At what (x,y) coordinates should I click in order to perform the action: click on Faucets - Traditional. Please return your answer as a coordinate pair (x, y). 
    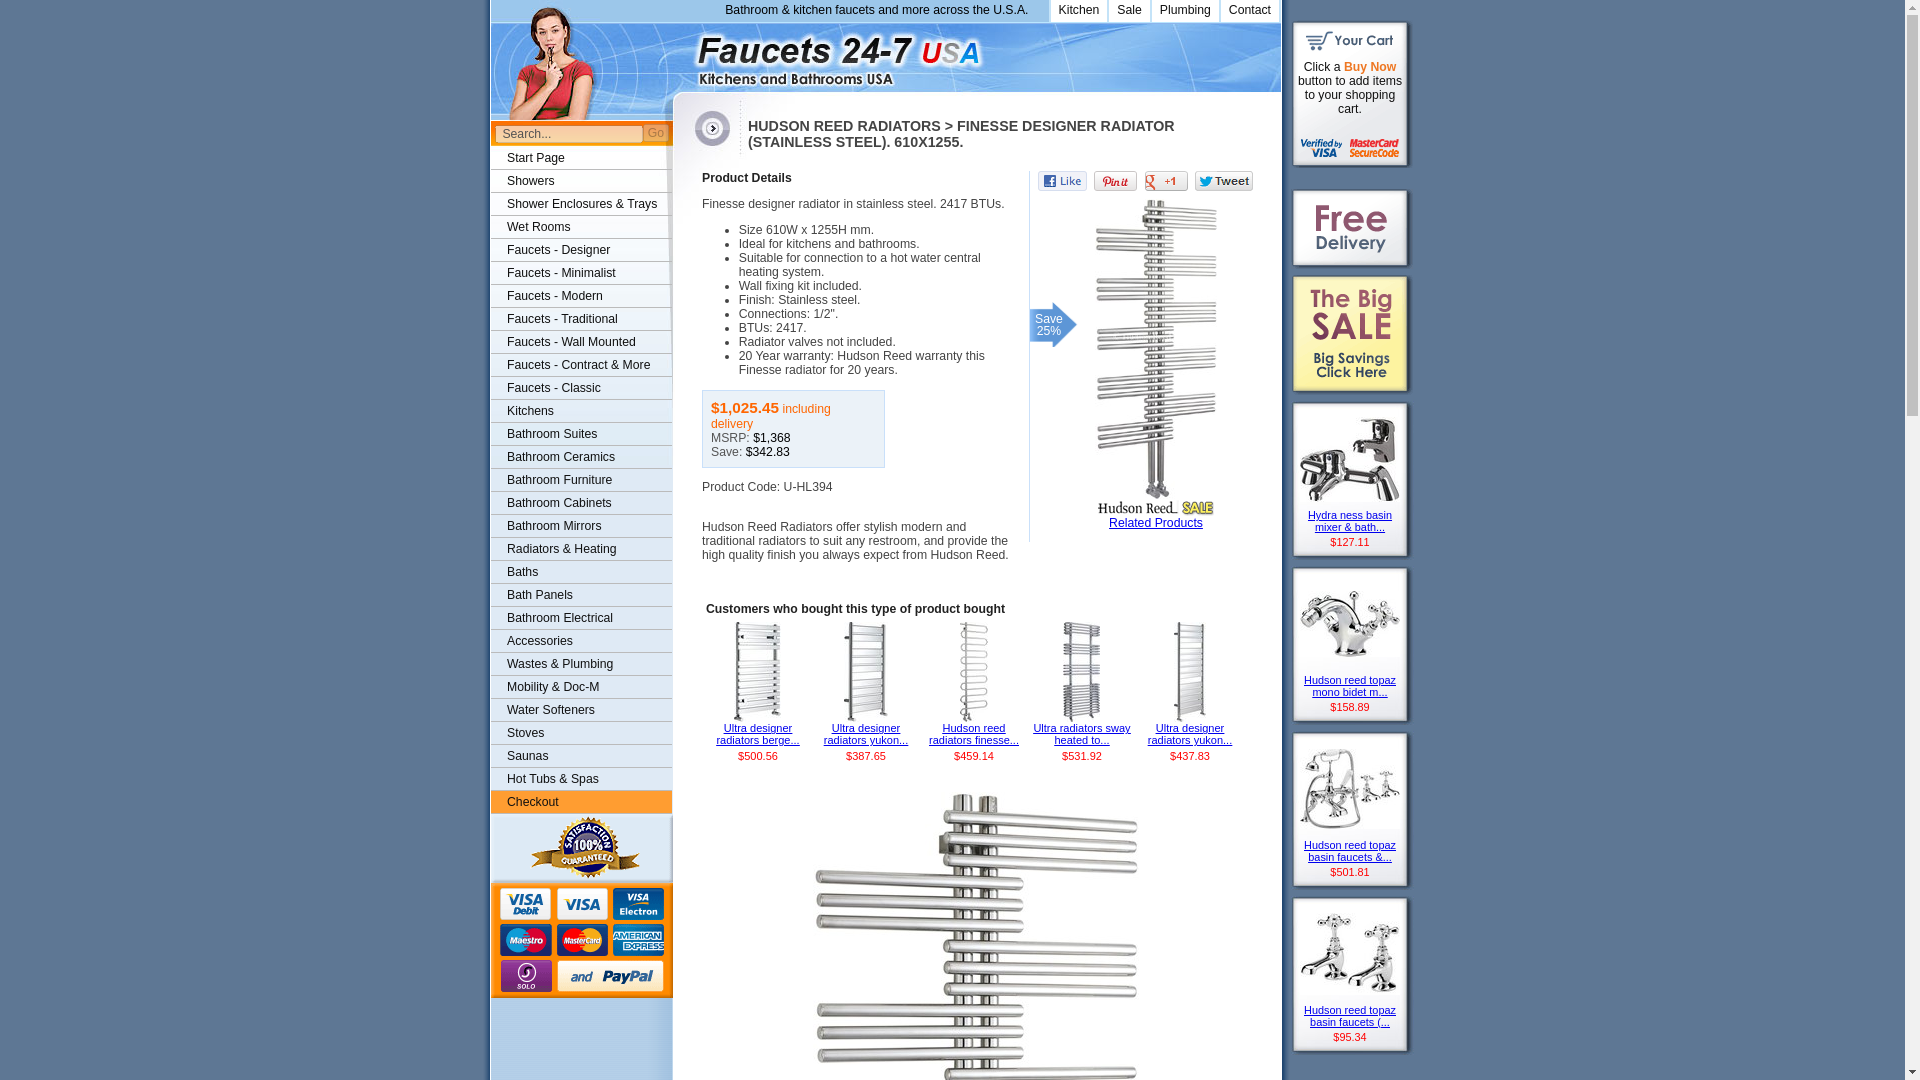
    Looking at the image, I should click on (582, 318).